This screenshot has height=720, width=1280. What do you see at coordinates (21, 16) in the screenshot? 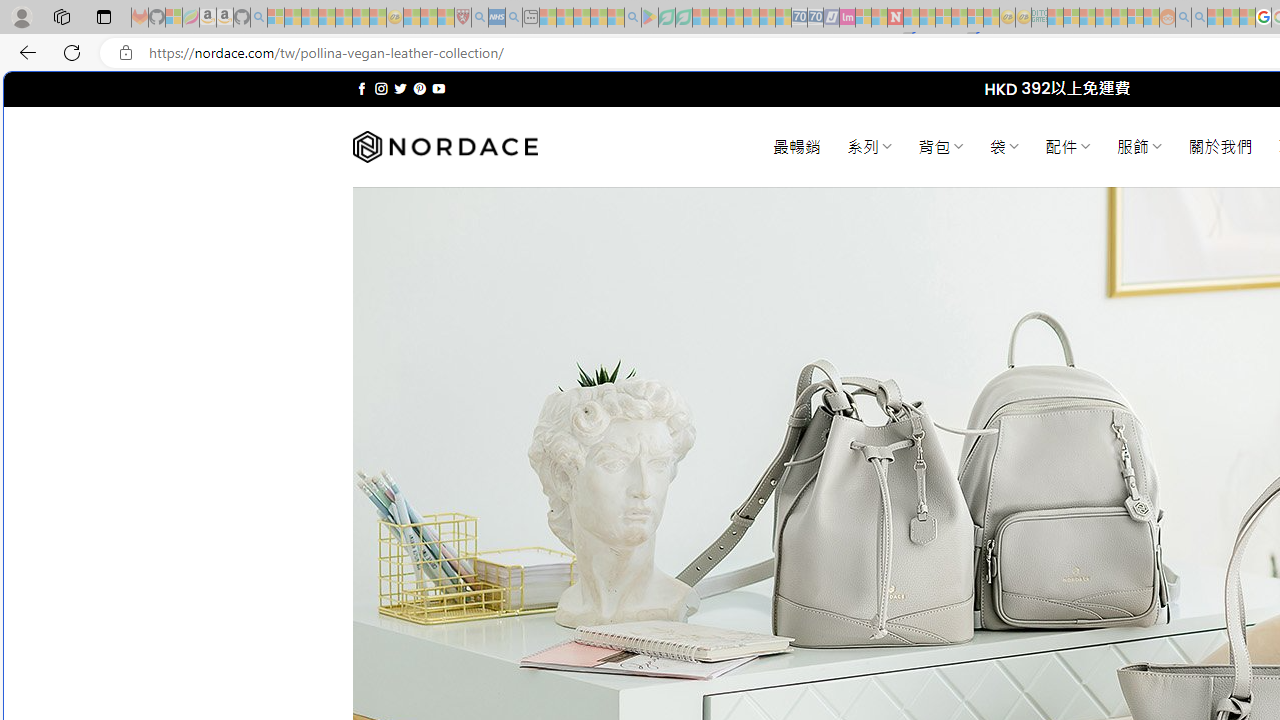
I see `Personal Profile` at bounding box center [21, 16].